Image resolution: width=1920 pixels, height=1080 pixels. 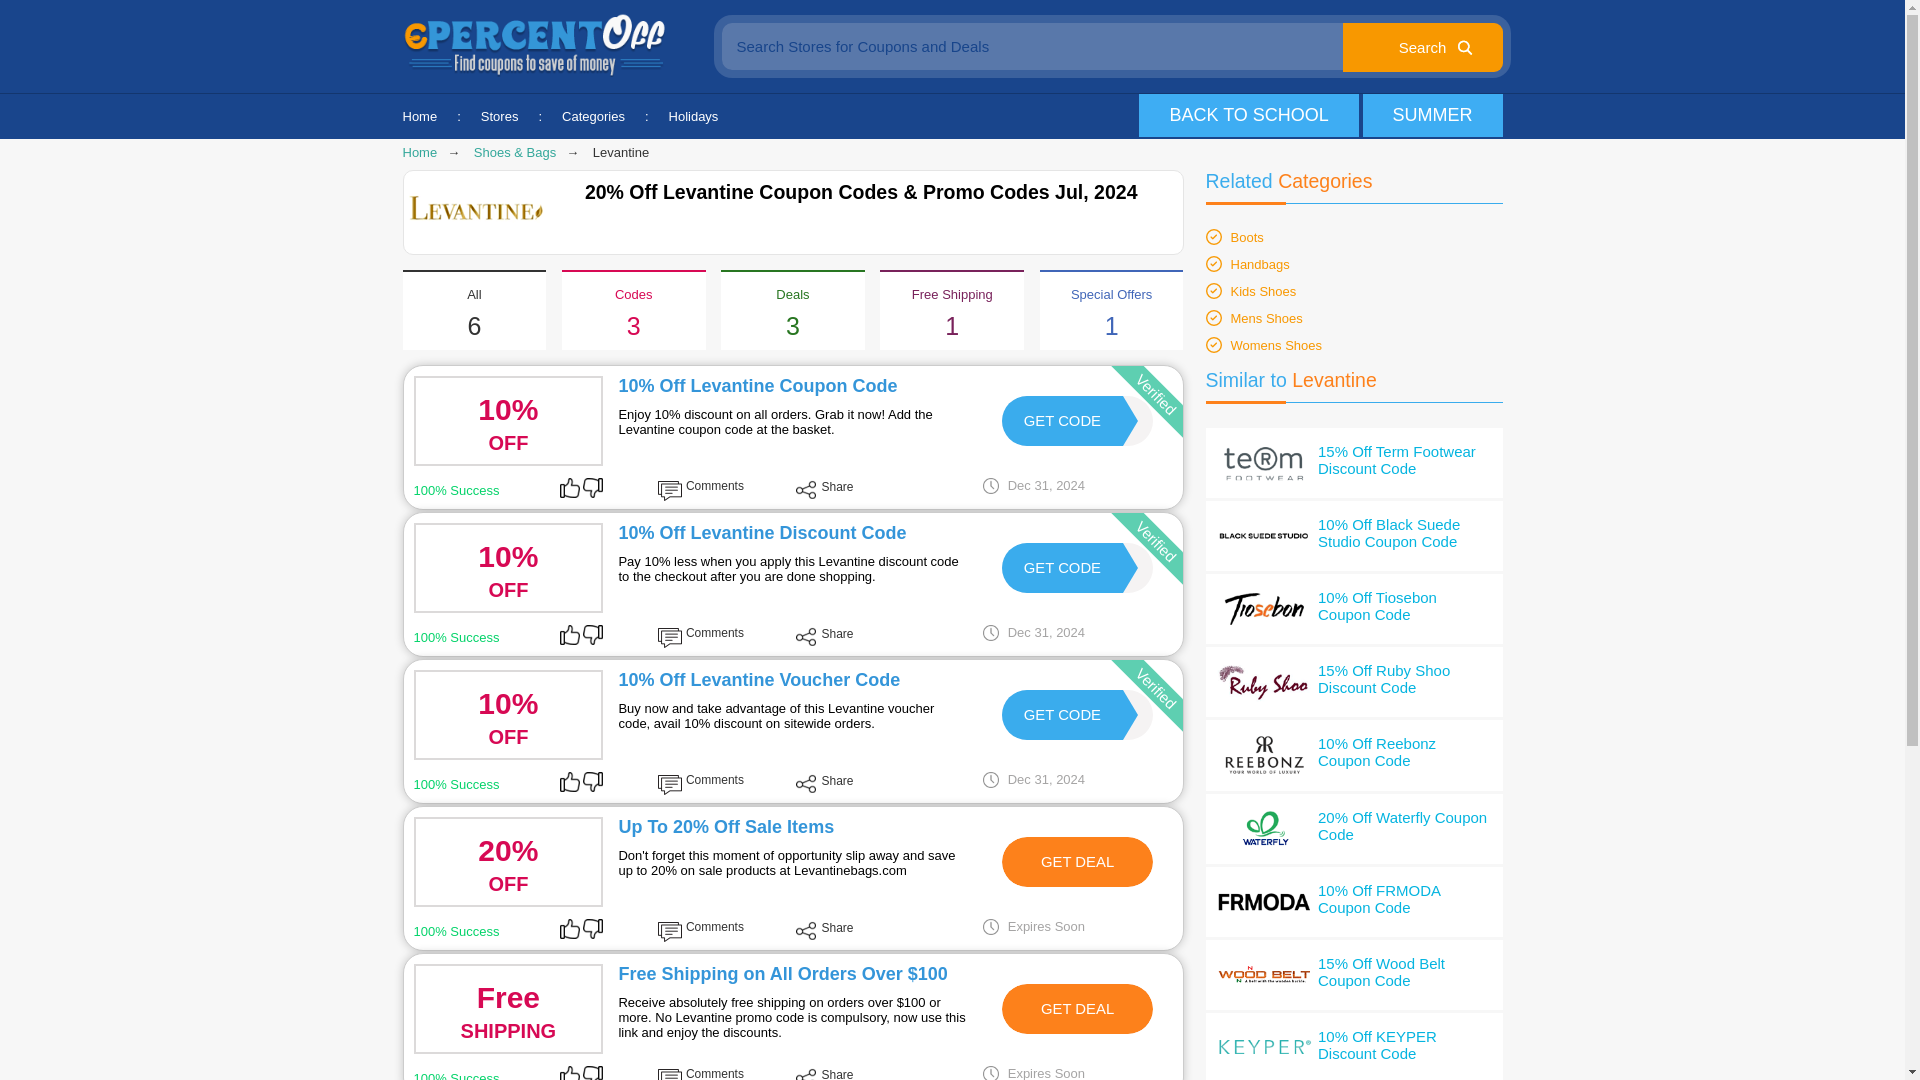 What do you see at coordinates (1078, 862) in the screenshot?
I see `Womens Shoes` at bounding box center [1078, 862].